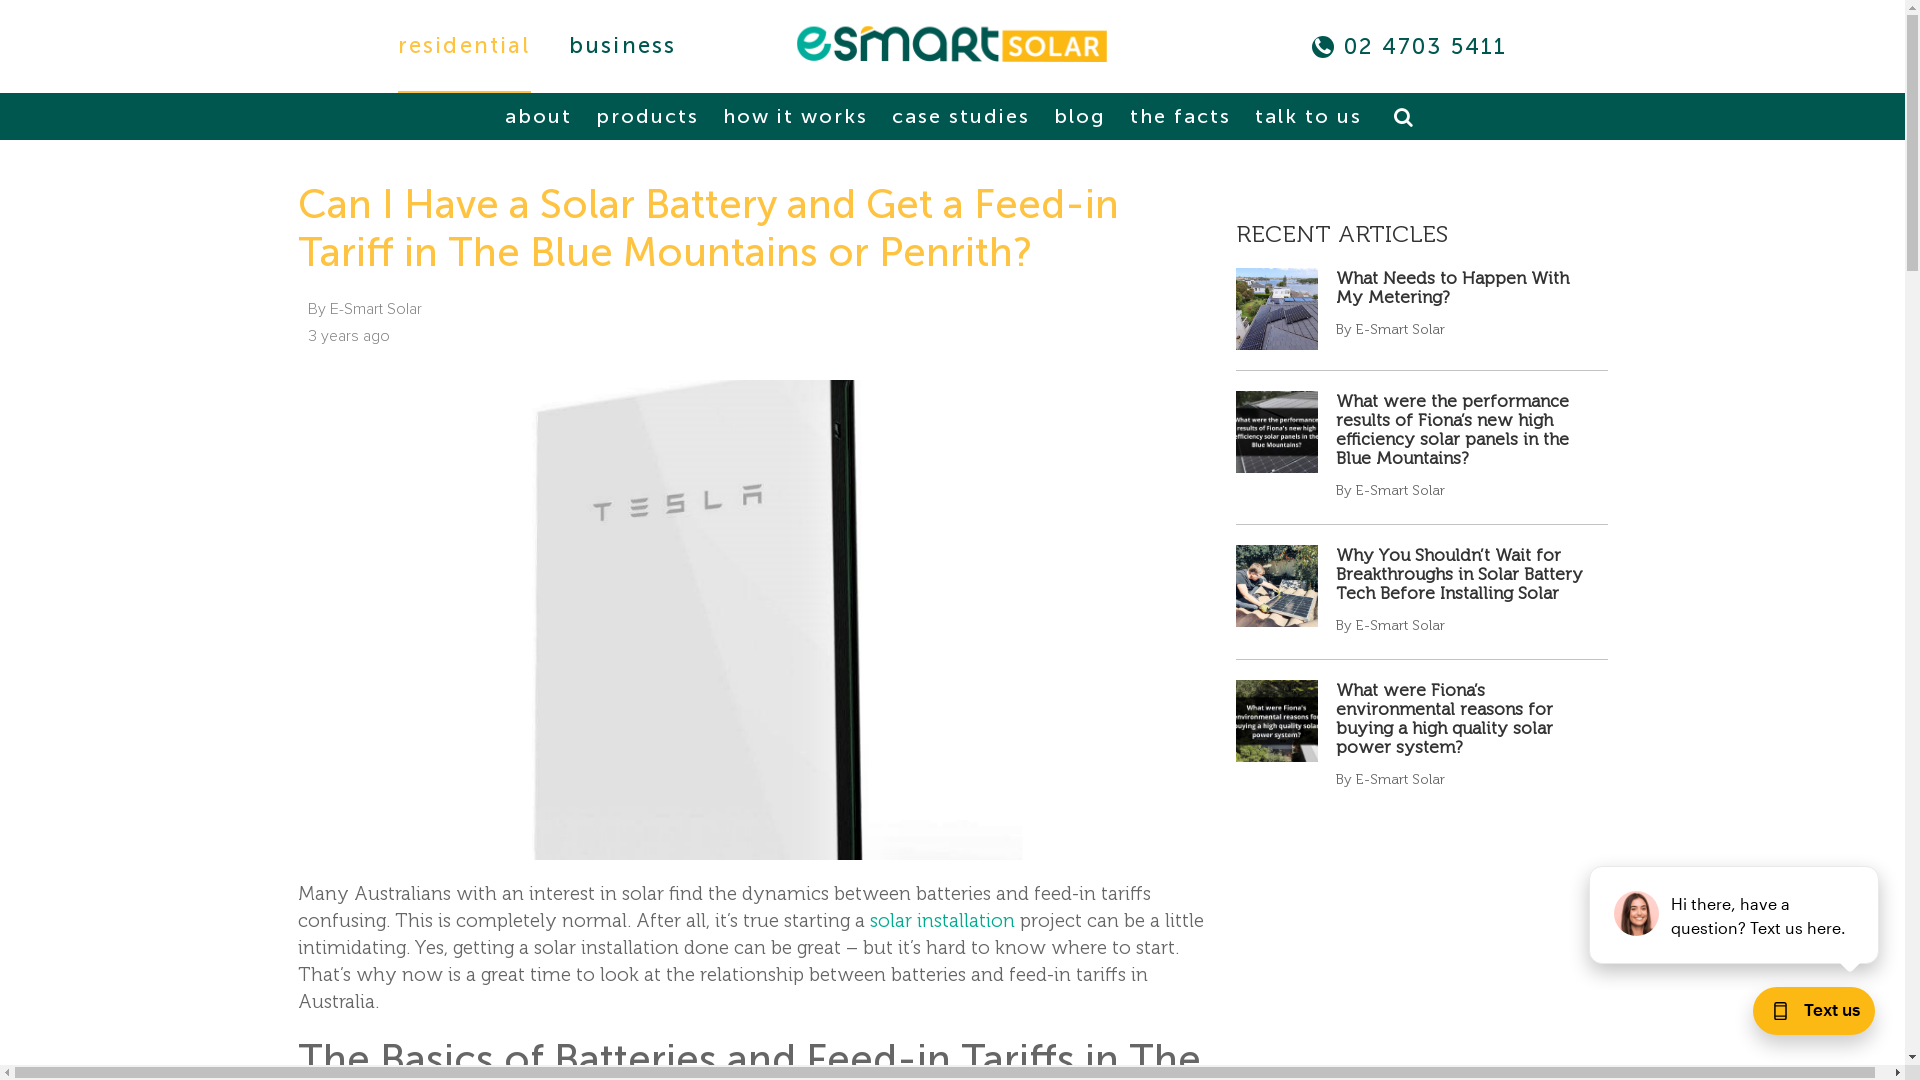 The width and height of the screenshot is (1920, 1080). I want to click on podium webchat widget bubble, so click(1805, 1015).